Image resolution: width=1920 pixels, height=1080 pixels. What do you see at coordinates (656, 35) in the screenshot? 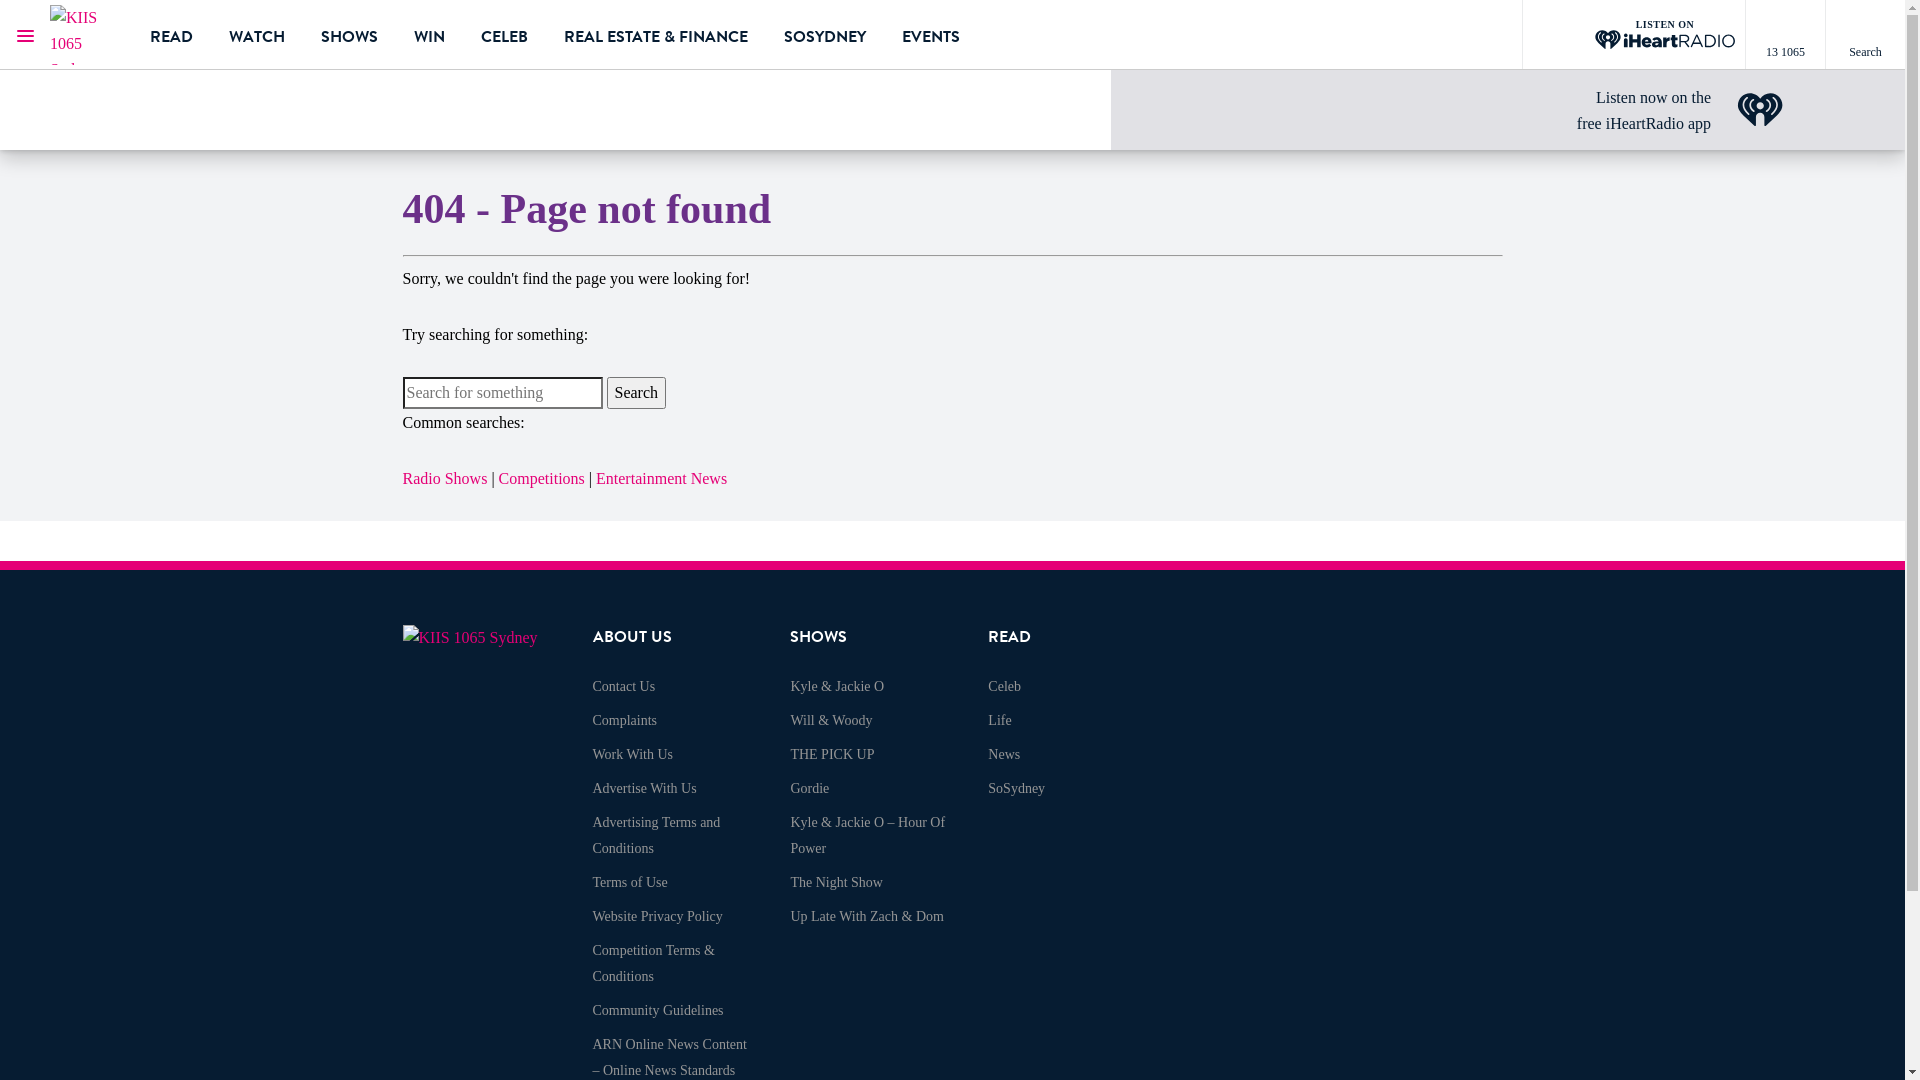
I see `REAL ESTATE & FINANCE` at bounding box center [656, 35].